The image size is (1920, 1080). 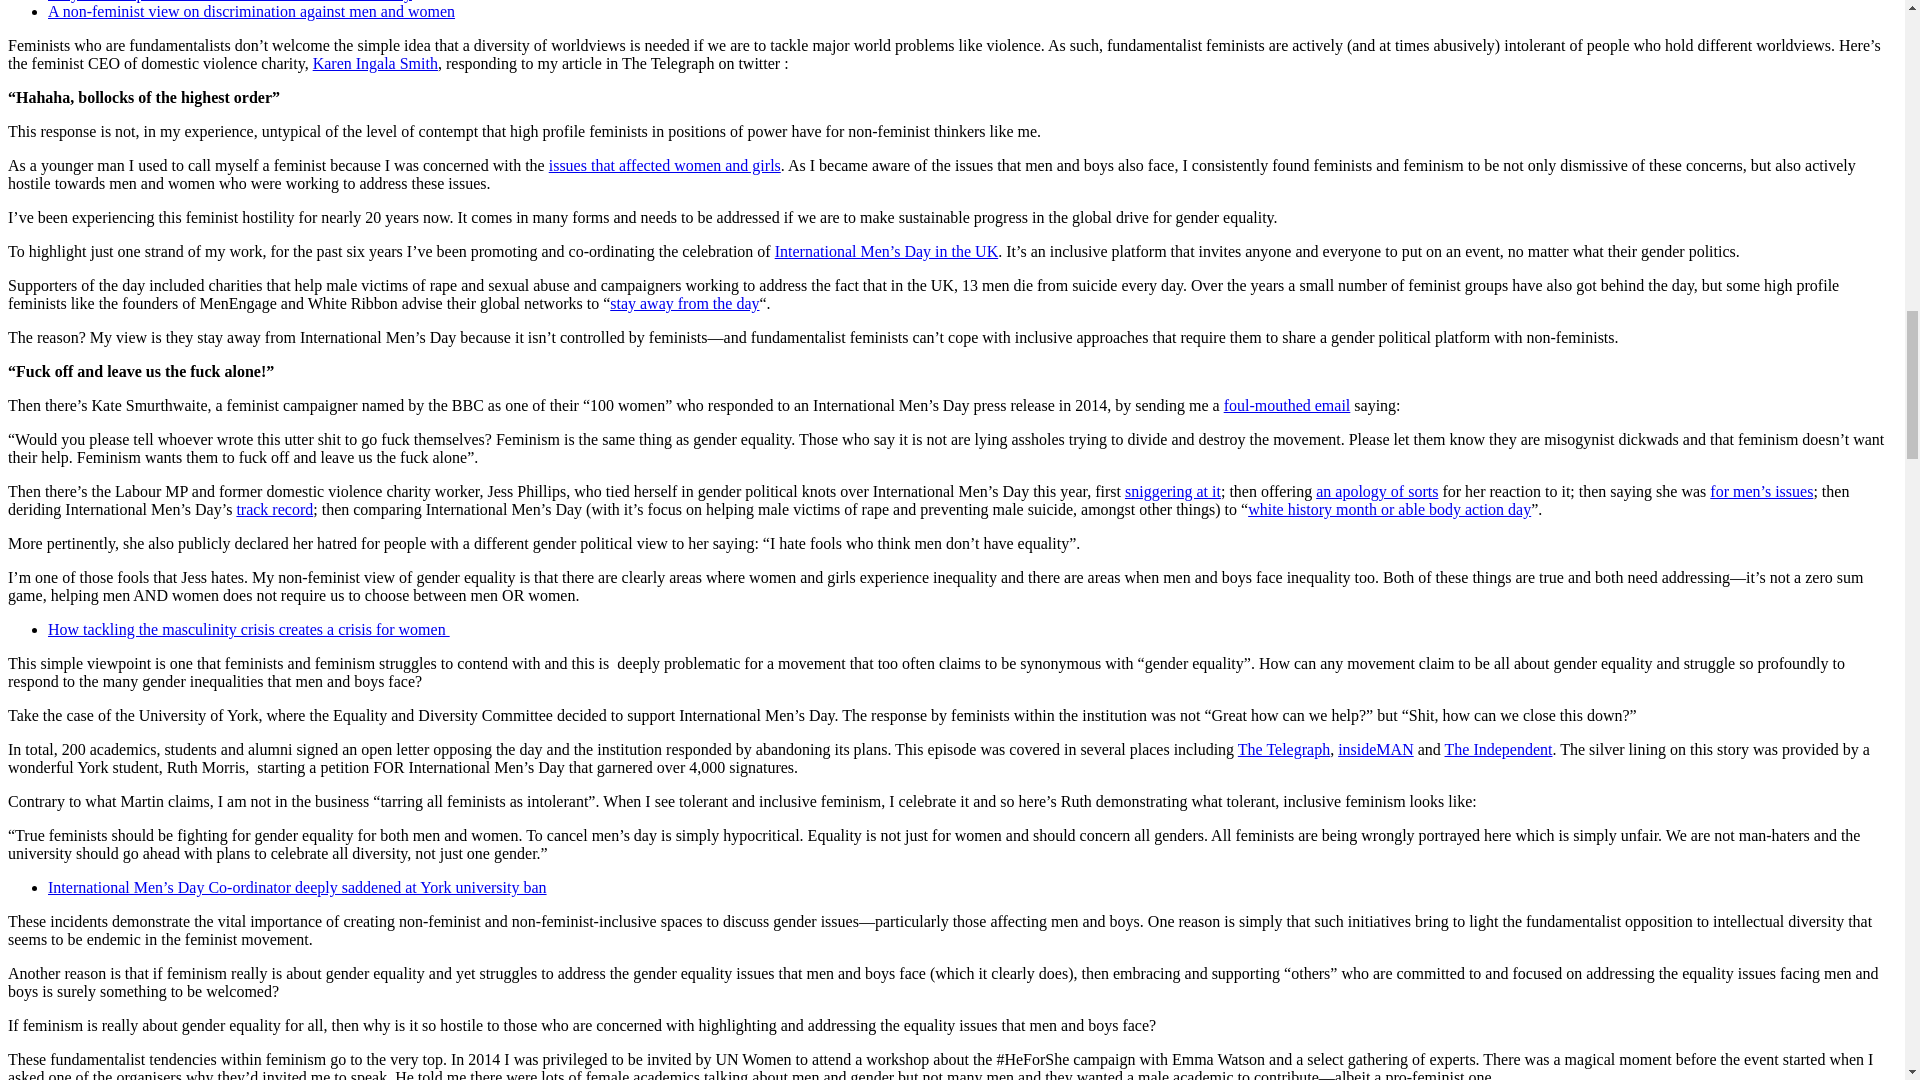 What do you see at coordinates (252, 12) in the screenshot?
I see `A non-feminist view on discrimination against men and women` at bounding box center [252, 12].